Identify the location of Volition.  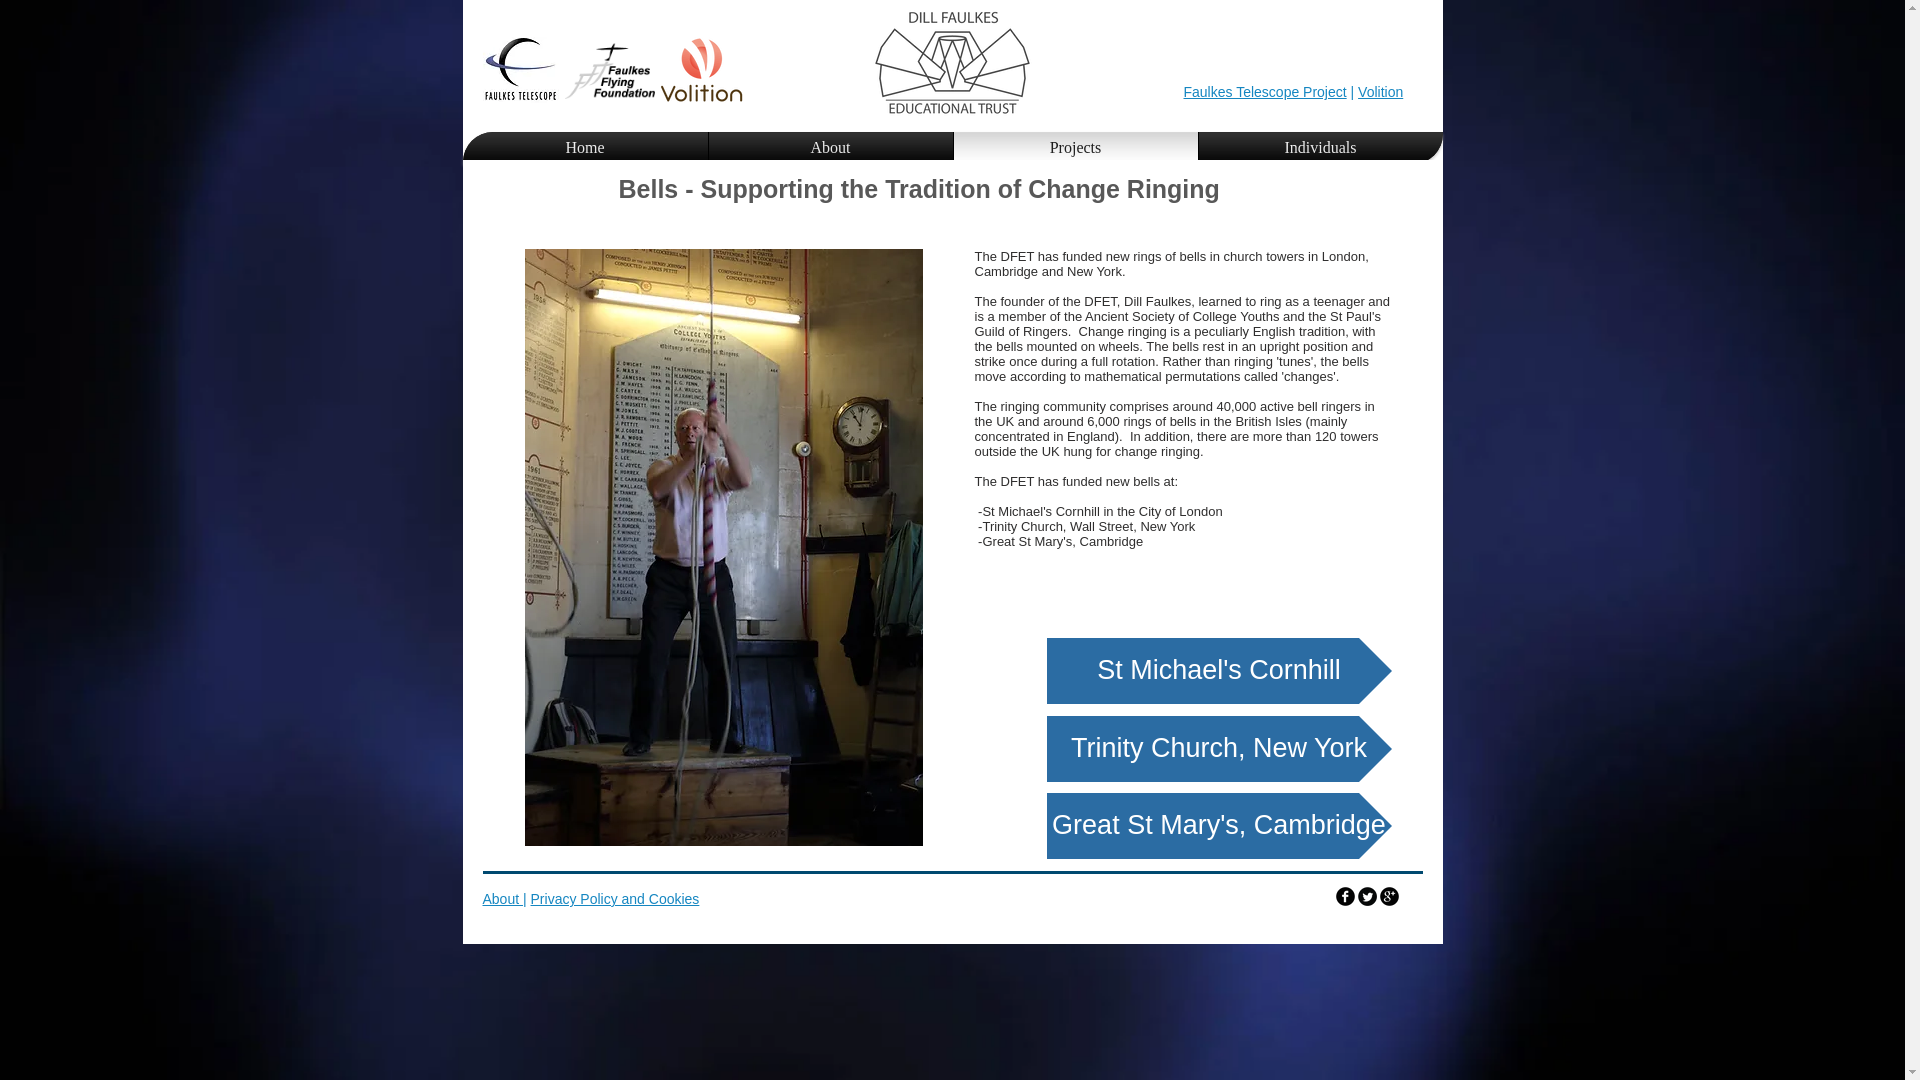
(1380, 92).